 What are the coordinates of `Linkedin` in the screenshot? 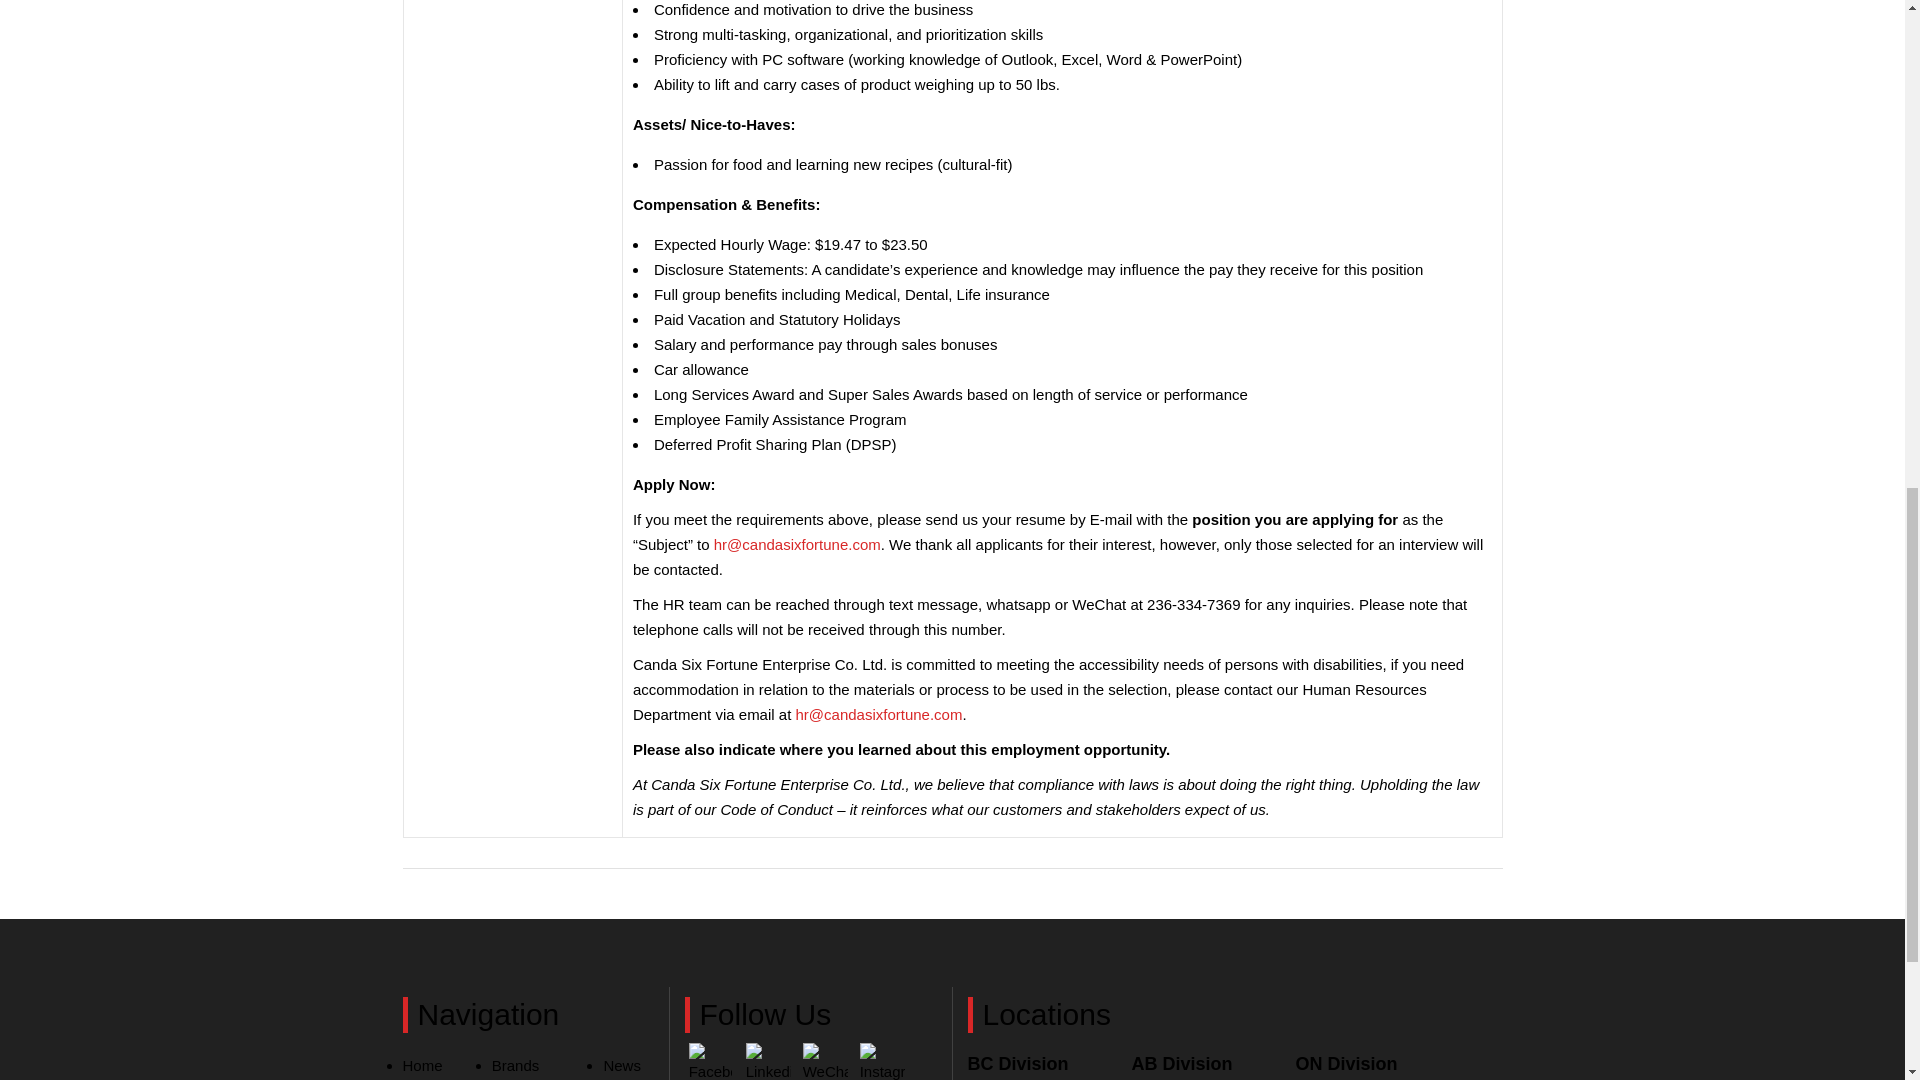 It's located at (761, 1062).